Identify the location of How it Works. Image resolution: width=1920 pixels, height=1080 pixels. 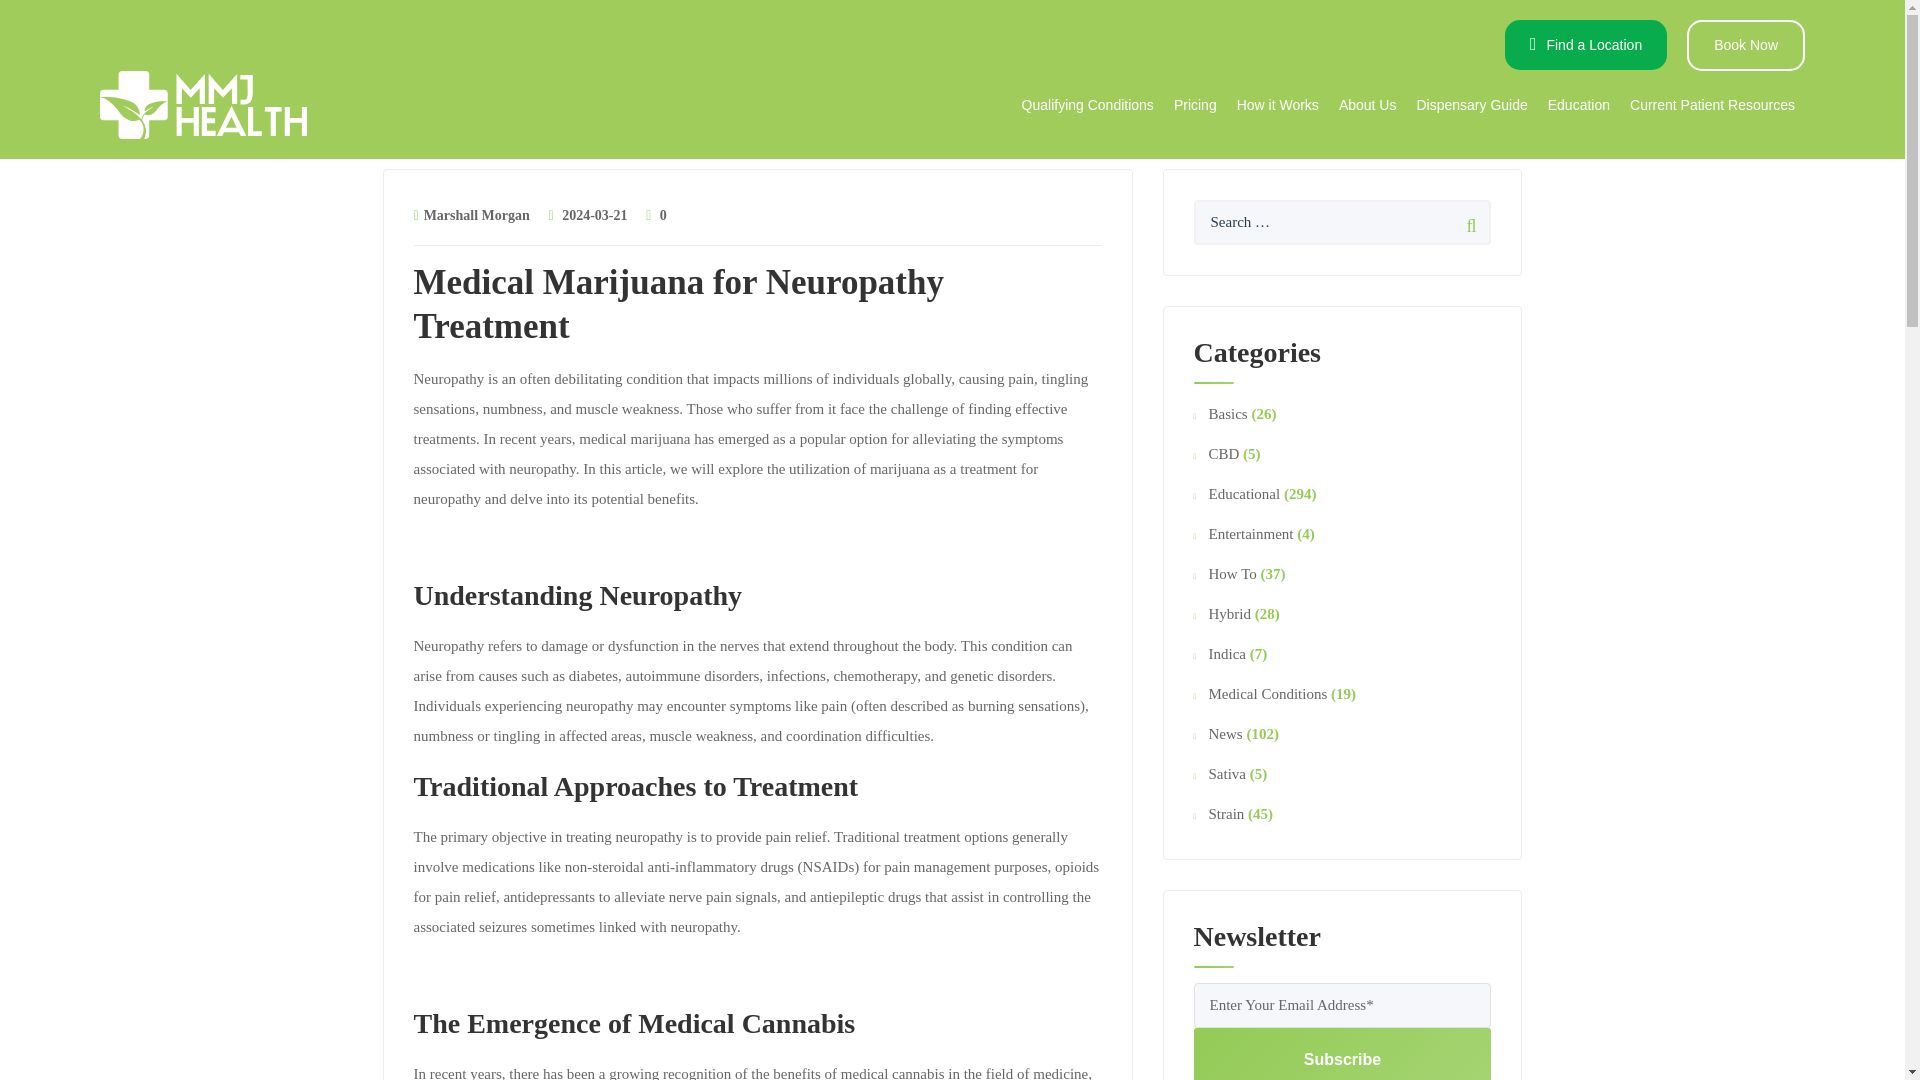
(1277, 104).